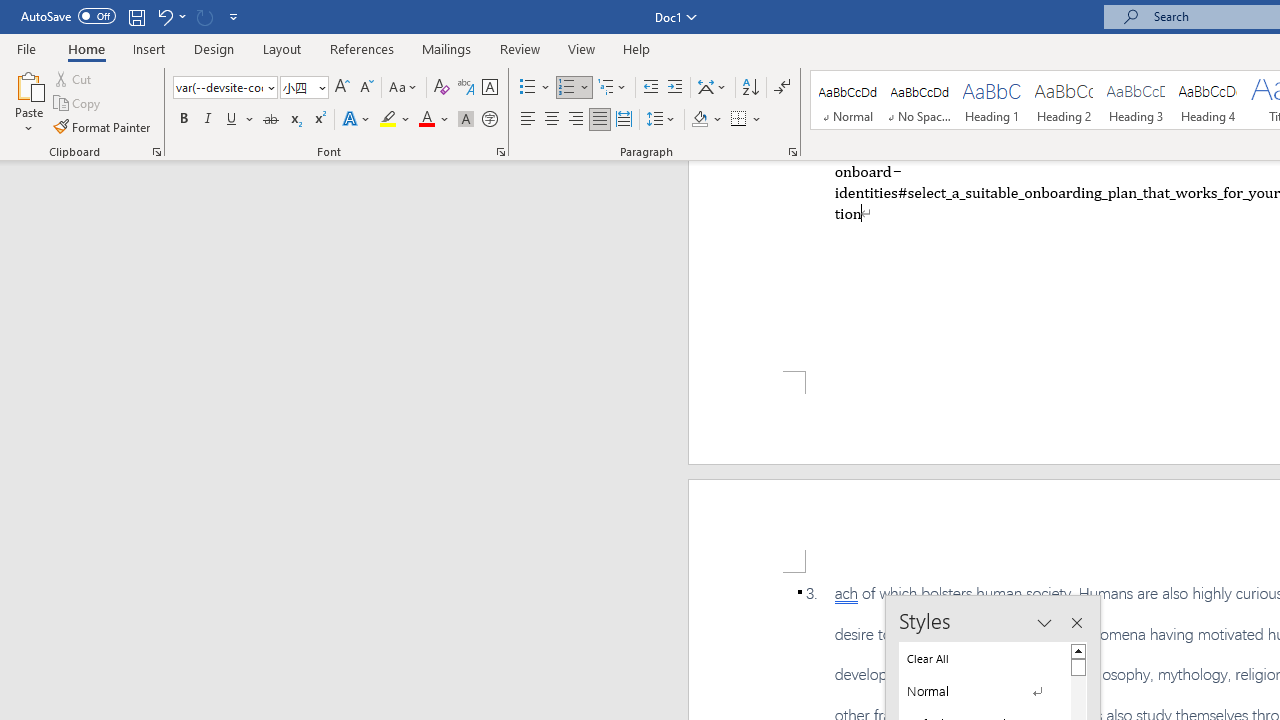 The width and height of the screenshot is (1280, 720). What do you see at coordinates (442, 88) in the screenshot?
I see `Clear Formatting` at bounding box center [442, 88].